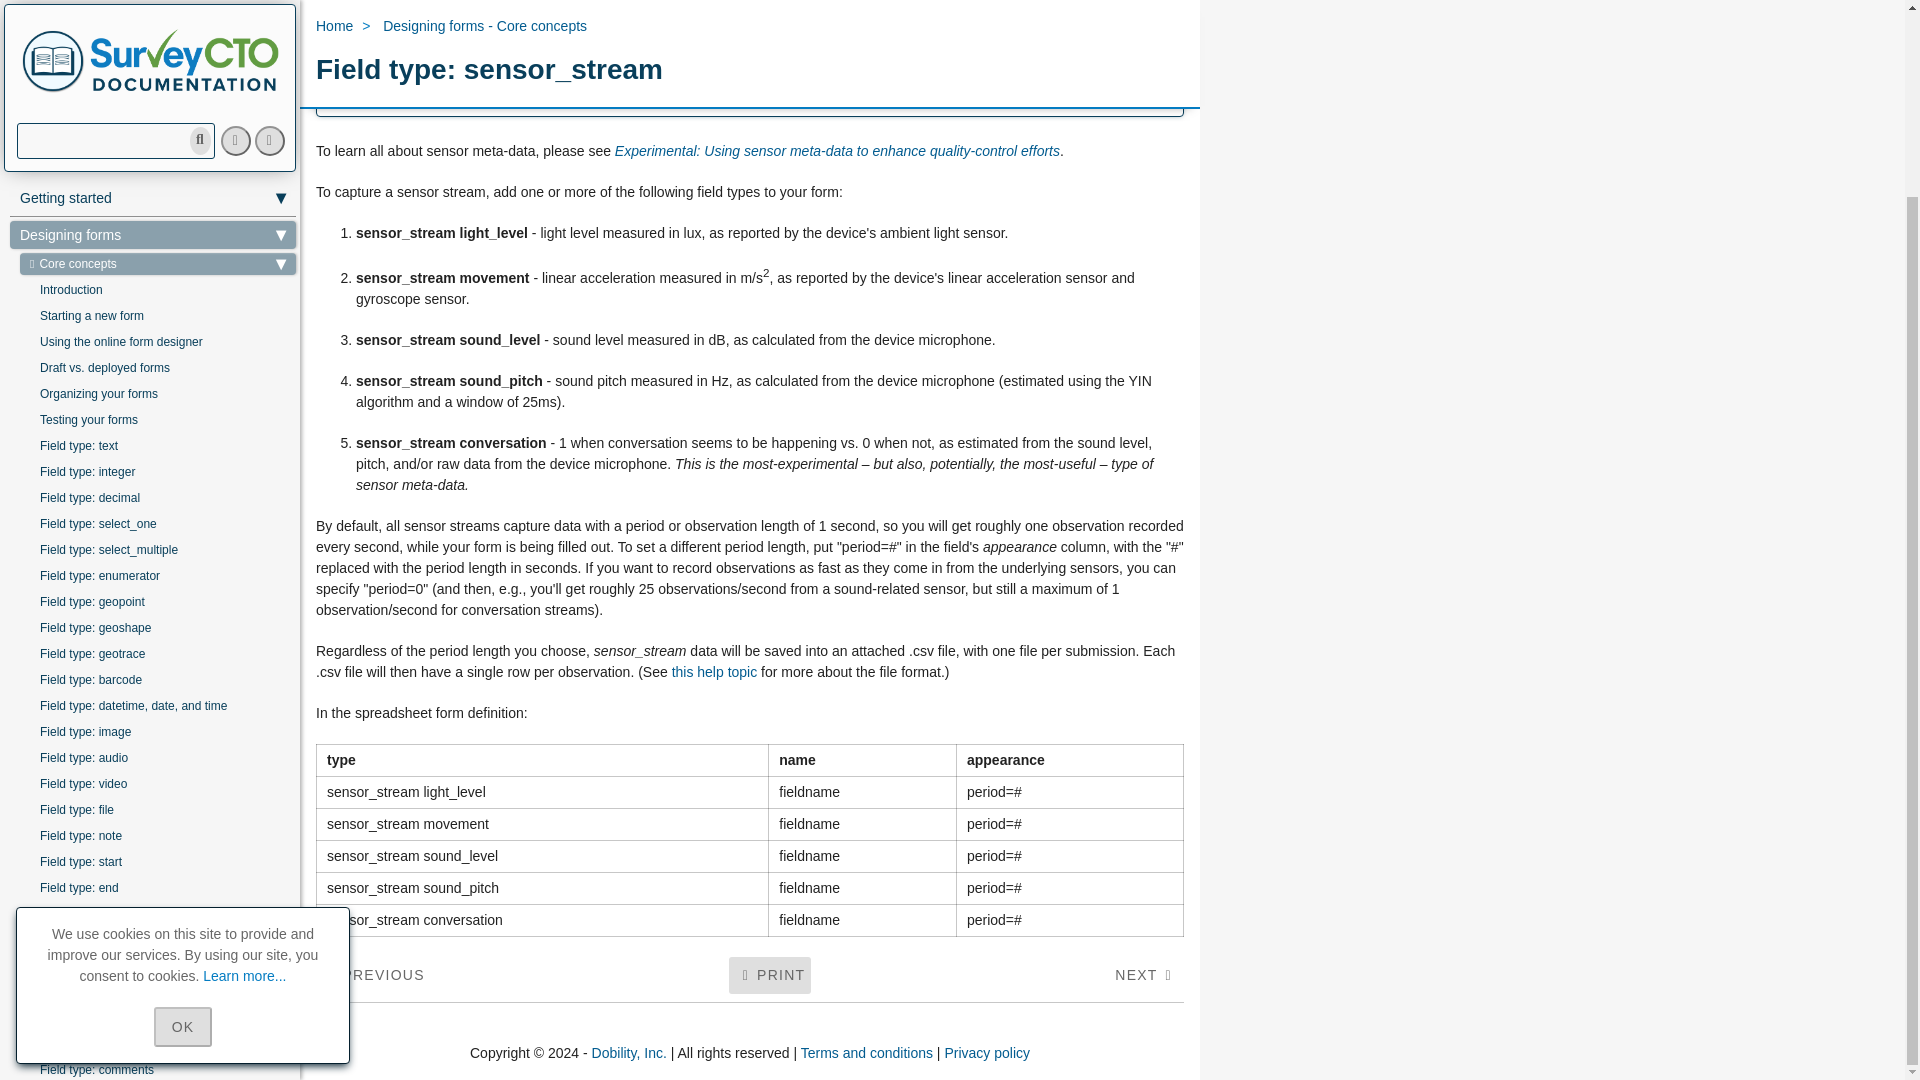 The width and height of the screenshot is (1920, 1080). Describe the element at coordinates (162, 219) in the screenshot. I see `Field type: text` at that location.